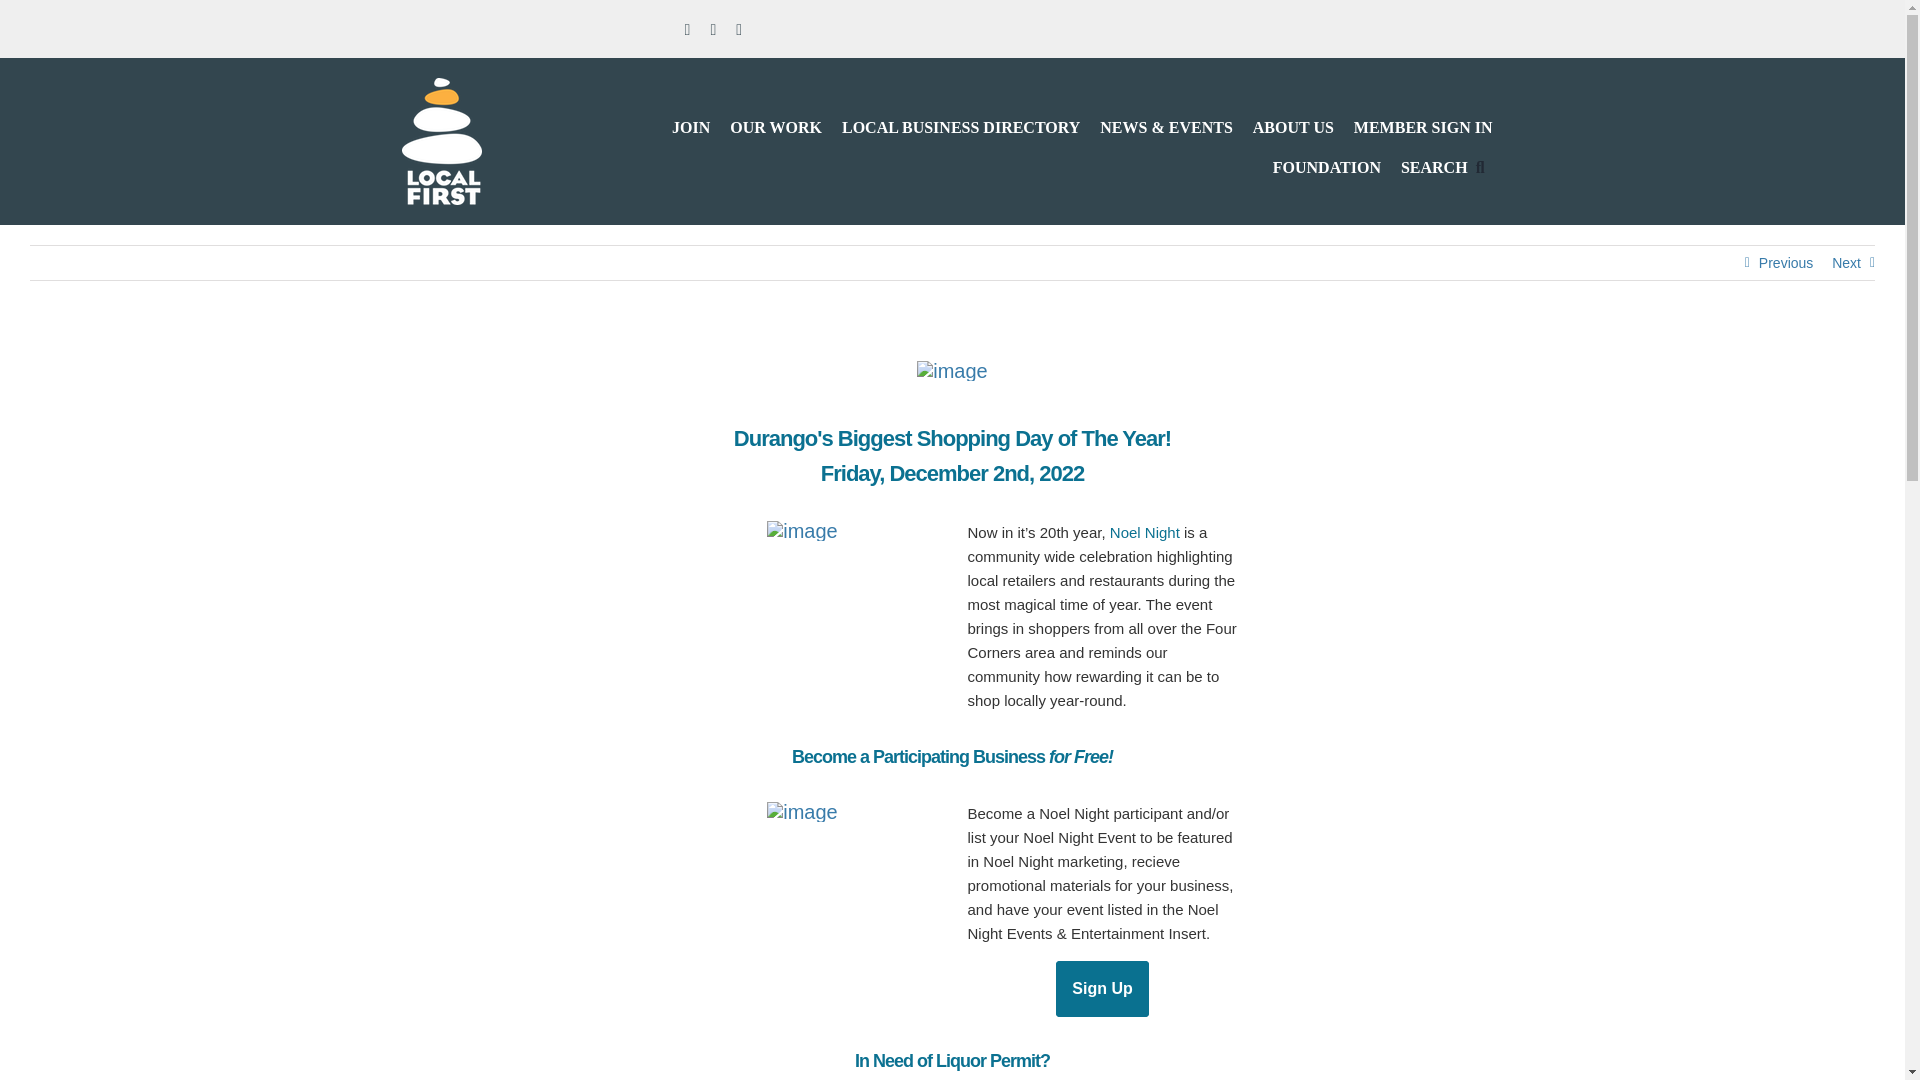  I want to click on Facebook, so click(688, 29).